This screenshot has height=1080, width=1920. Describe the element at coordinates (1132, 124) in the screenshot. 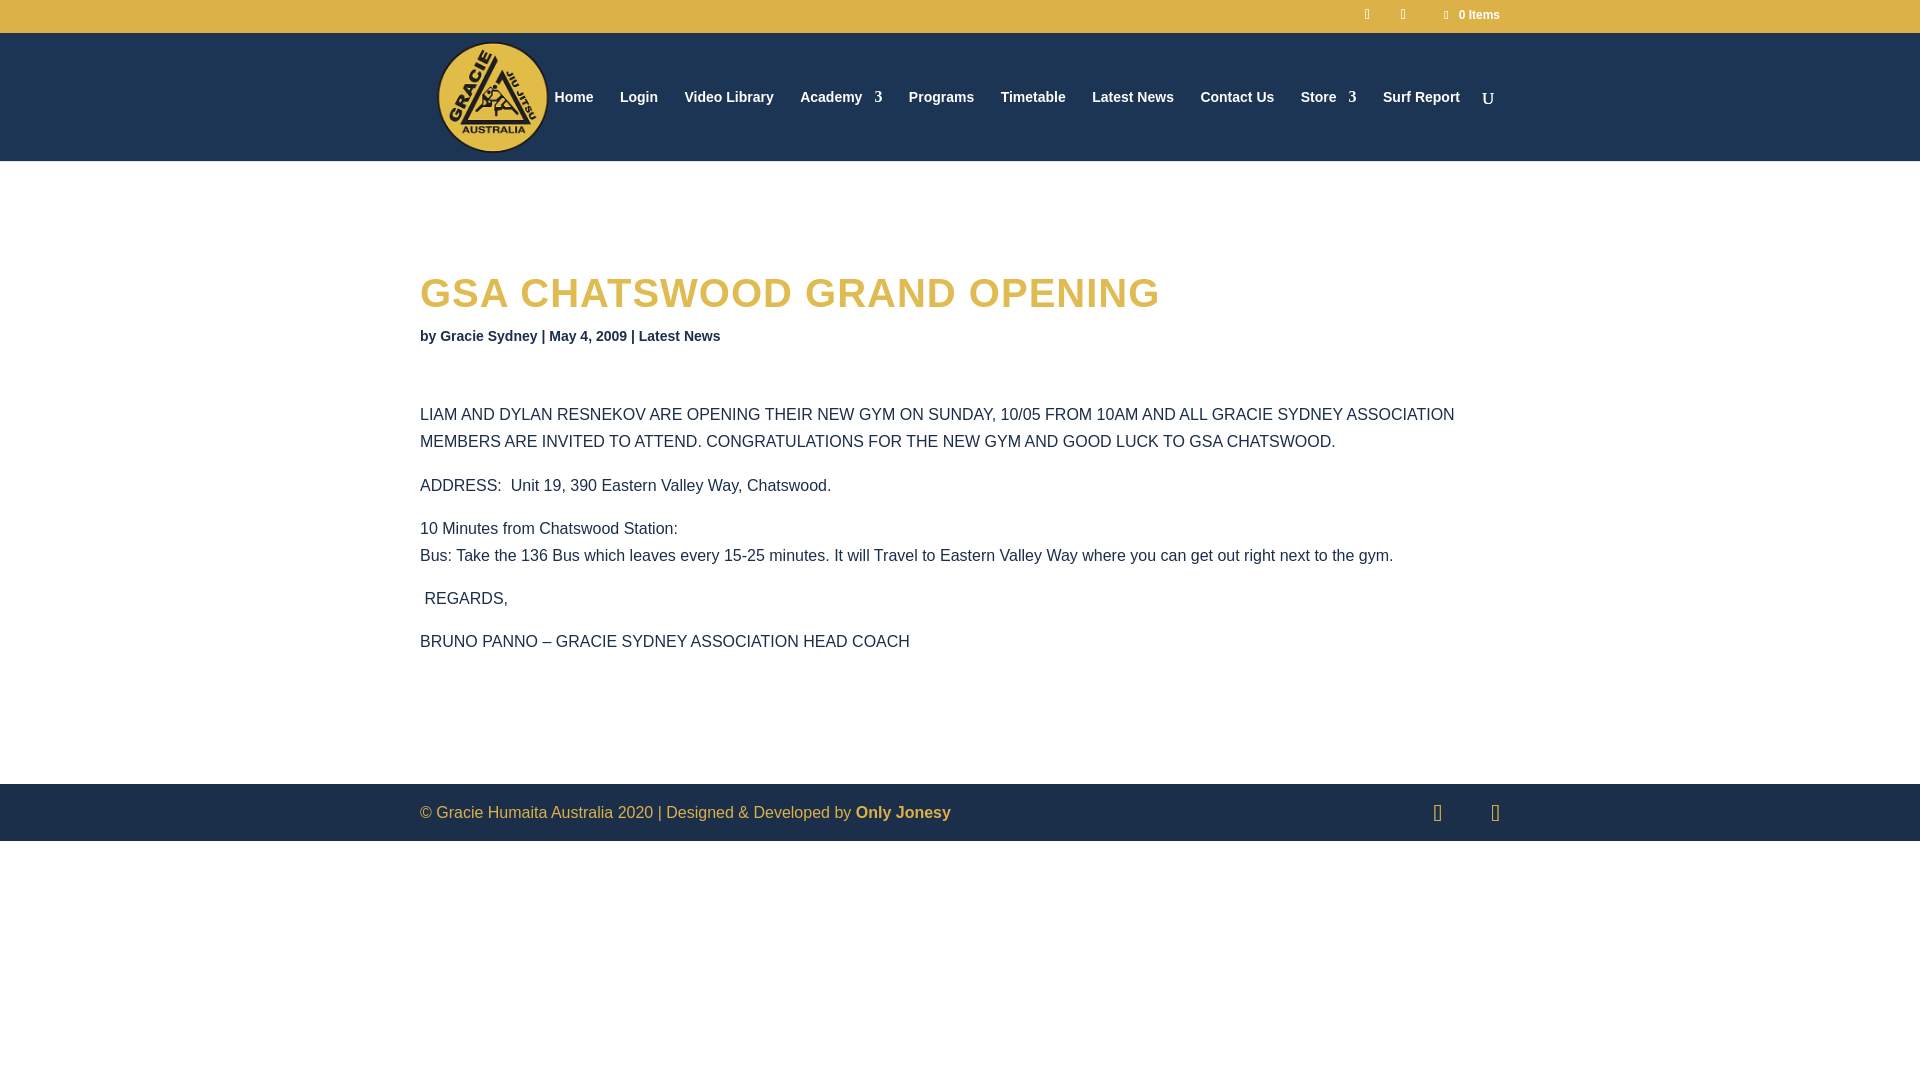

I see `Latest News` at that location.